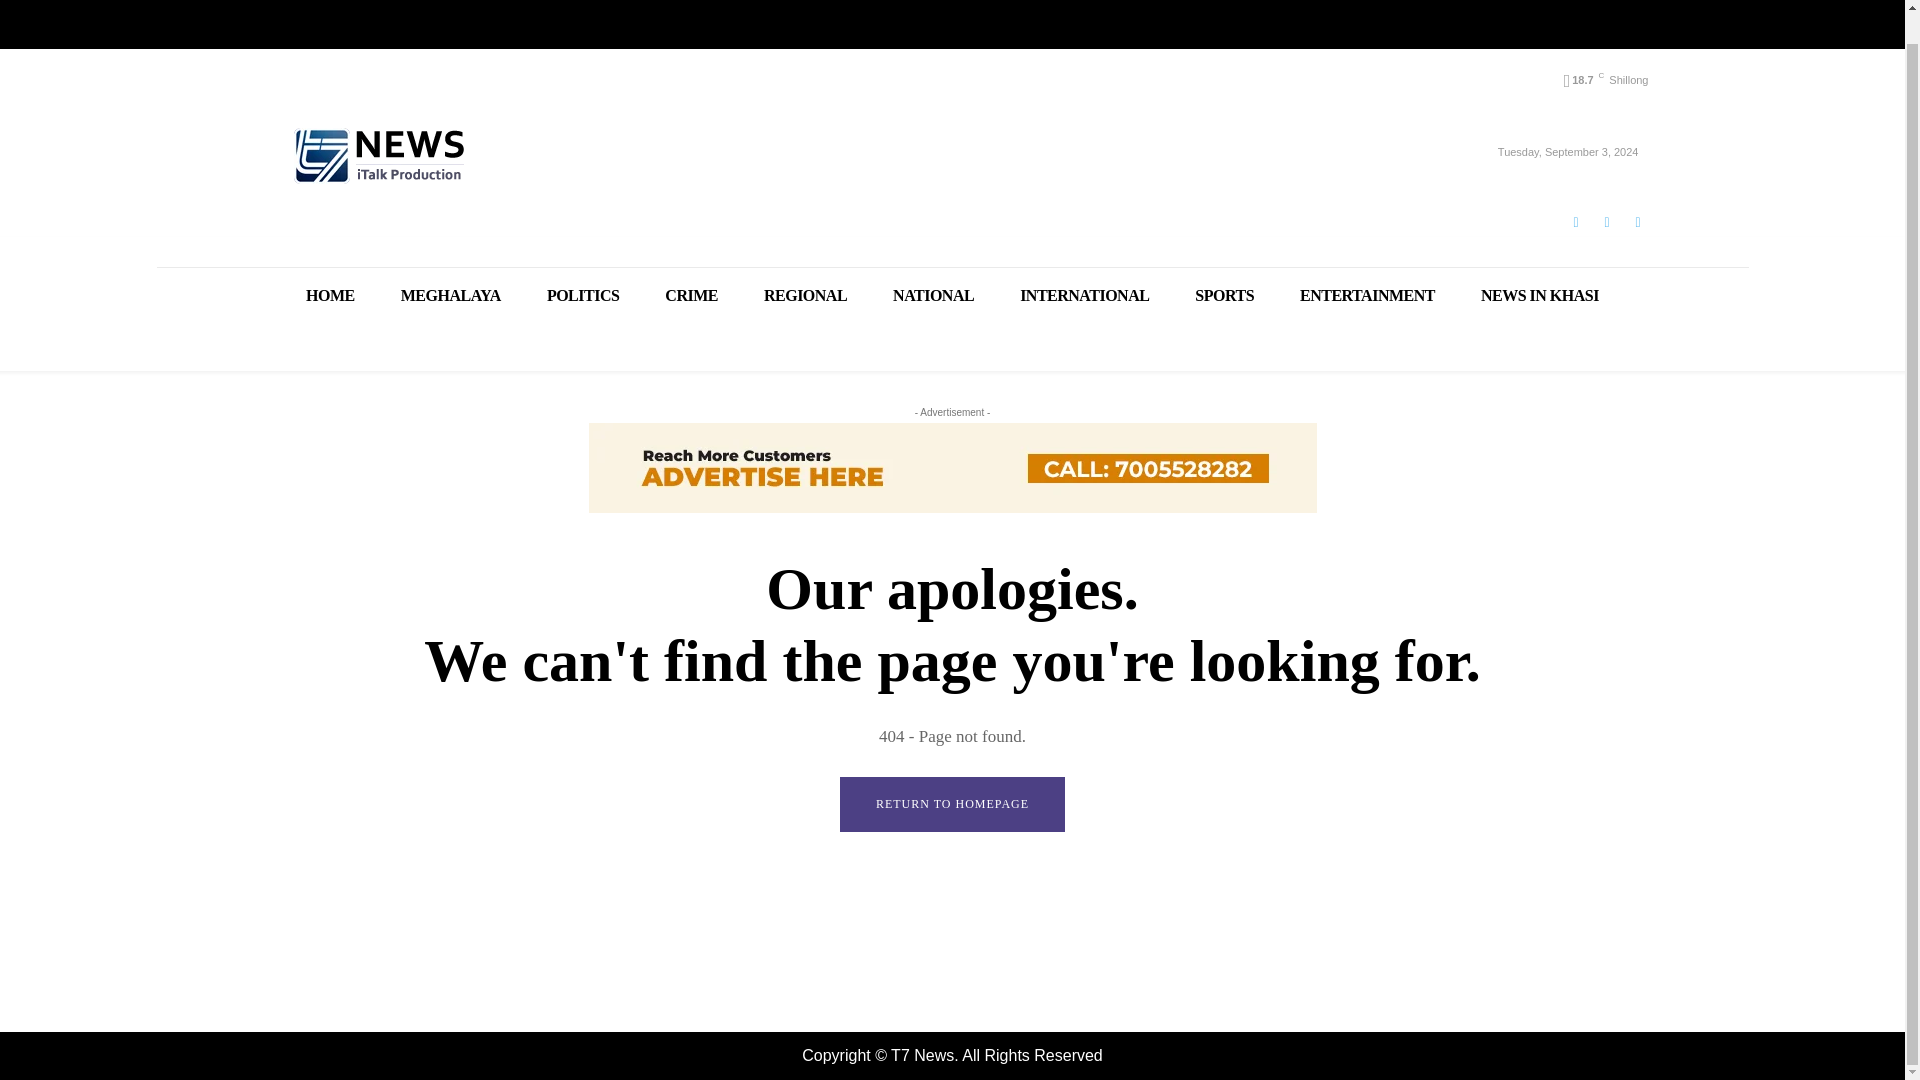 The image size is (1920, 1080). Describe the element at coordinates (582, 294) in the screenshot. I see `POLITICS` at that location.